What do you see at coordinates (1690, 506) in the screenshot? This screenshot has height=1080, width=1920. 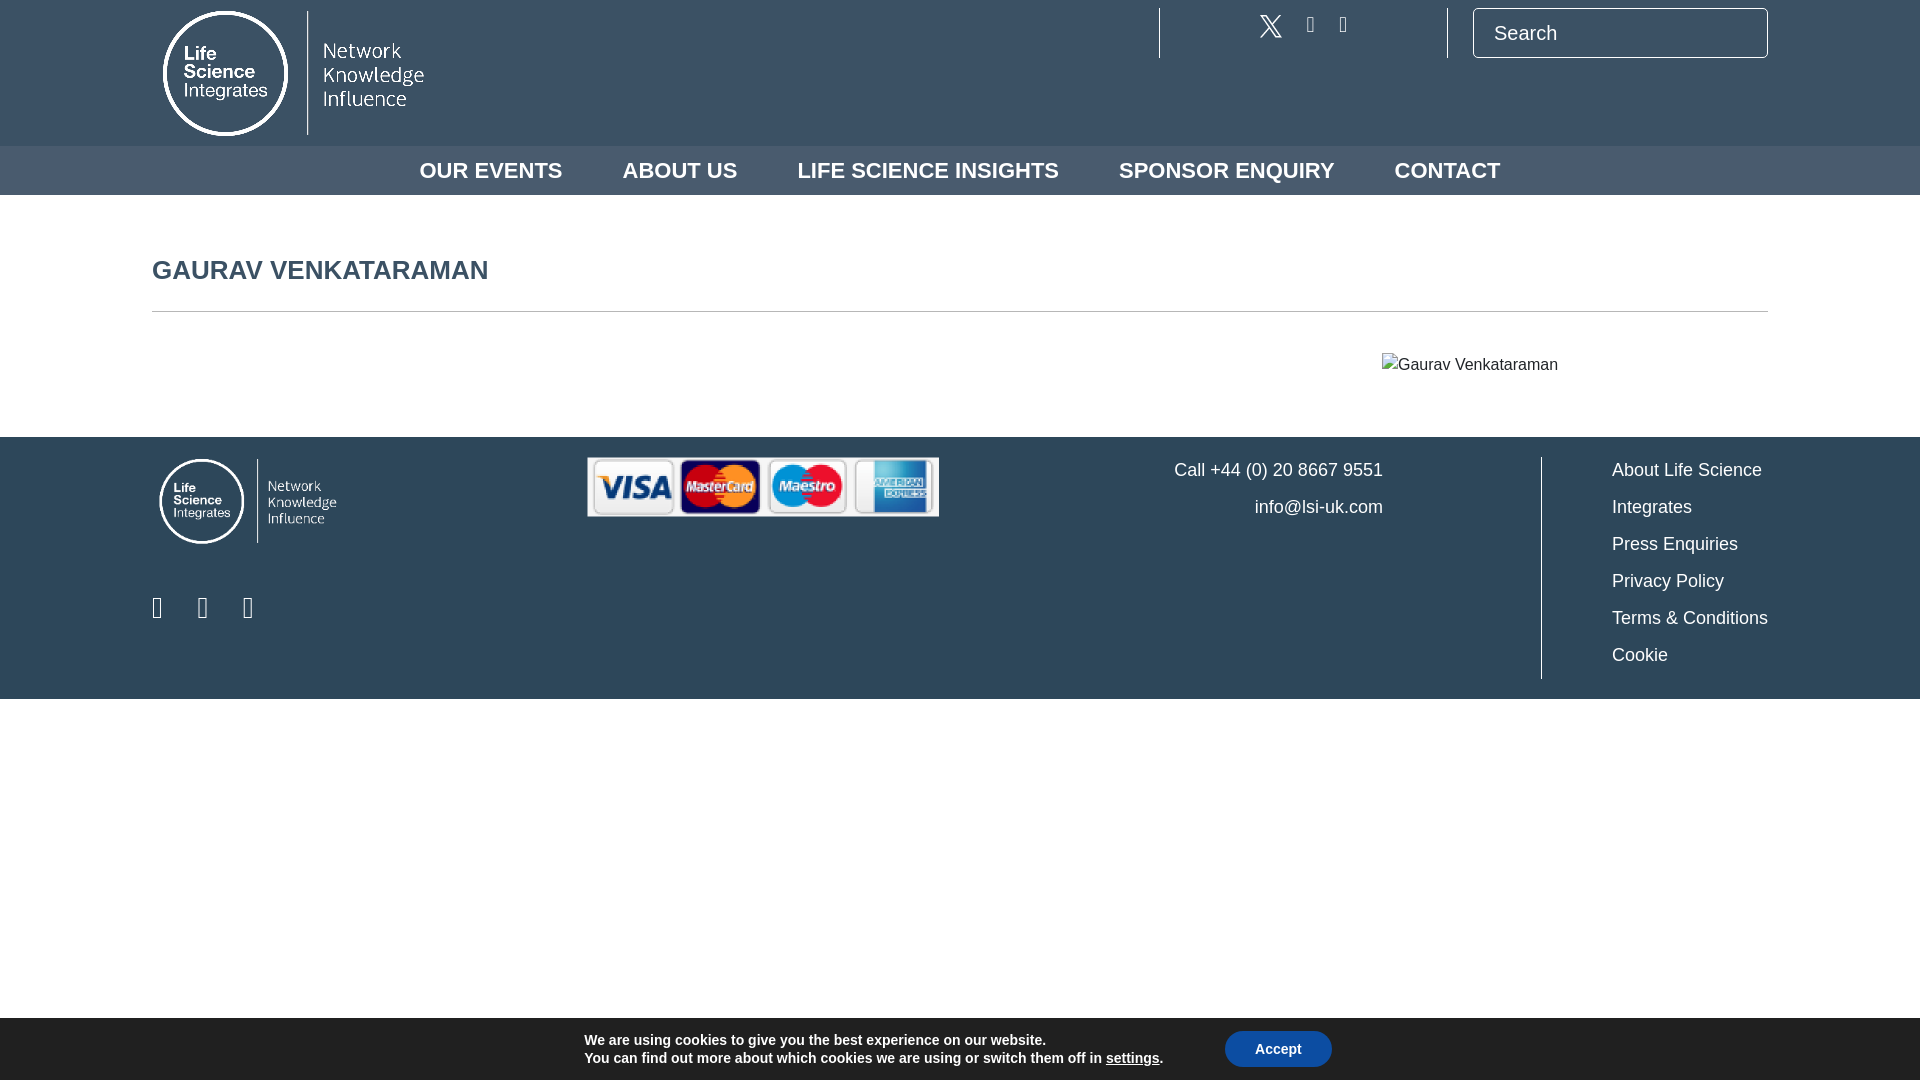 I see `Integrates` at bounding box center [1690, 506].